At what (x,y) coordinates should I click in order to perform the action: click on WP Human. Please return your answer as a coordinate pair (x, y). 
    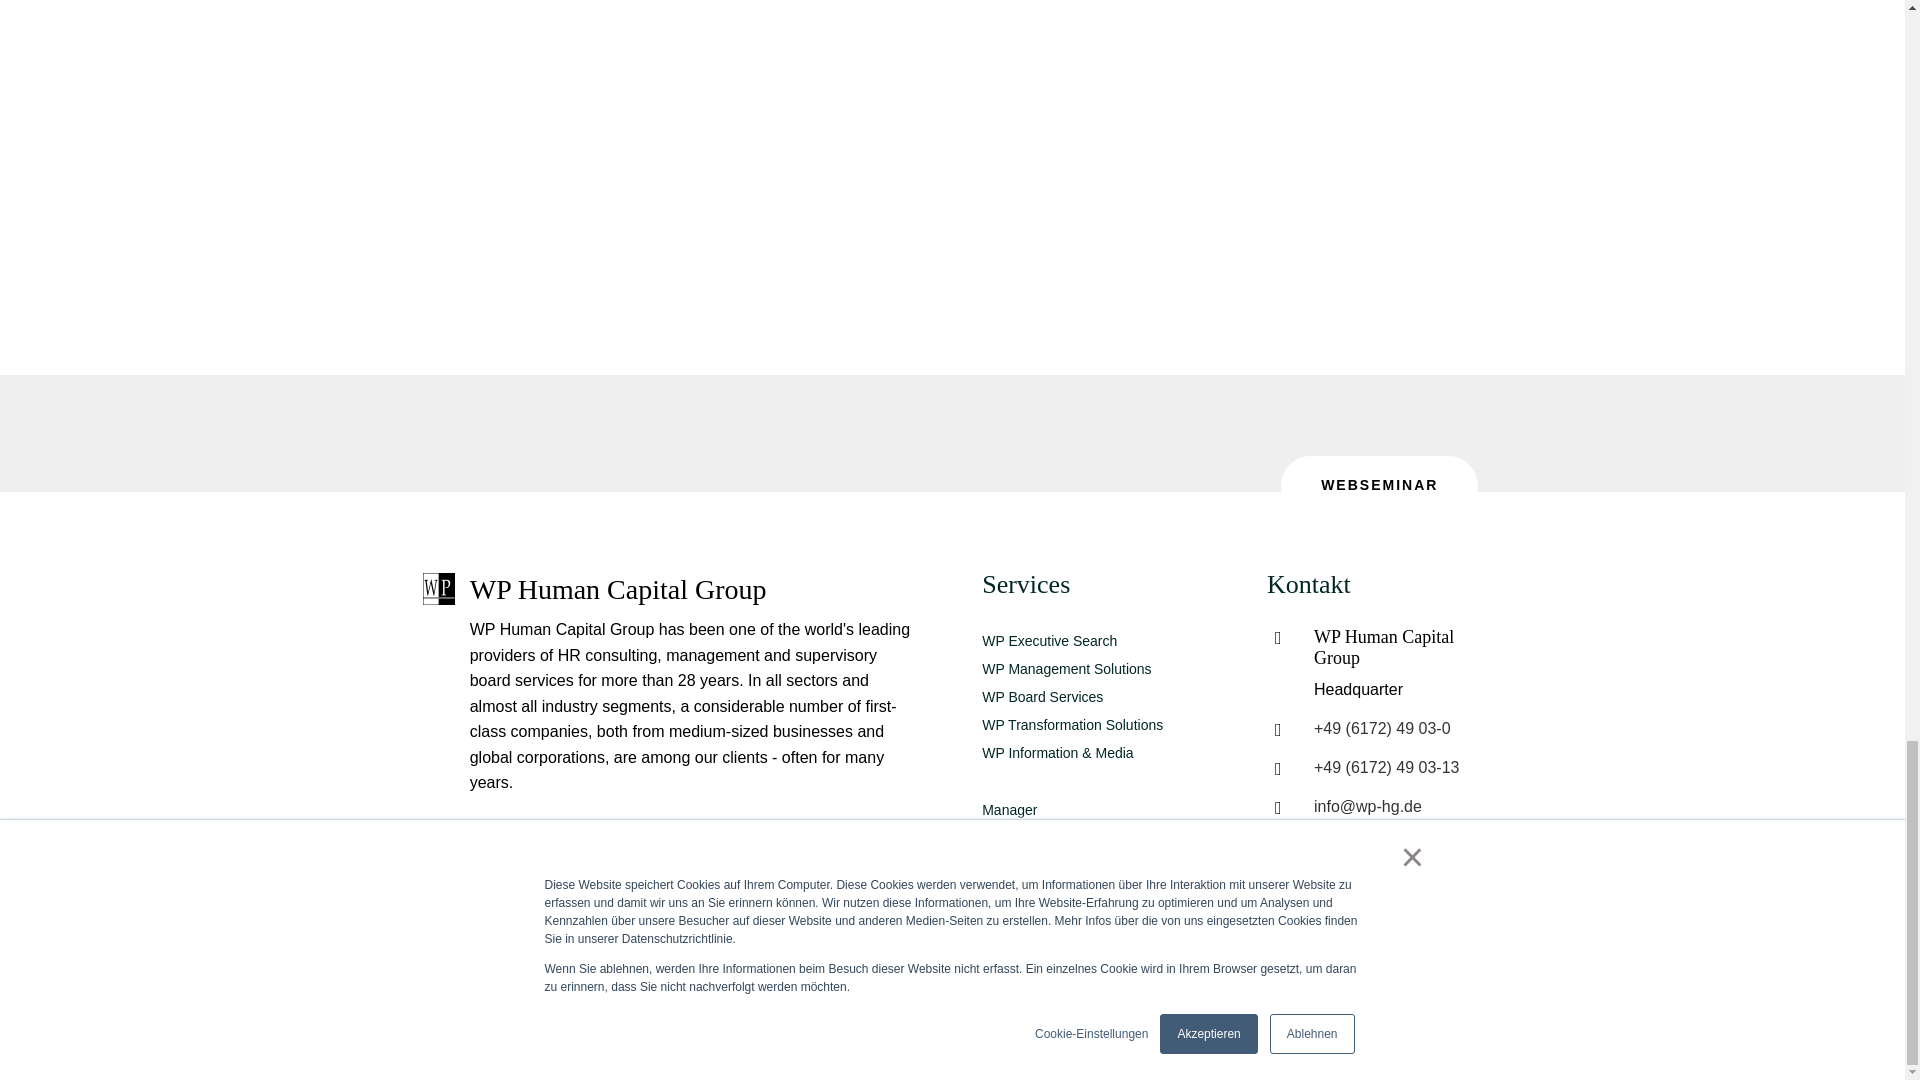
    Looking at the image, I should click on (438, 588).